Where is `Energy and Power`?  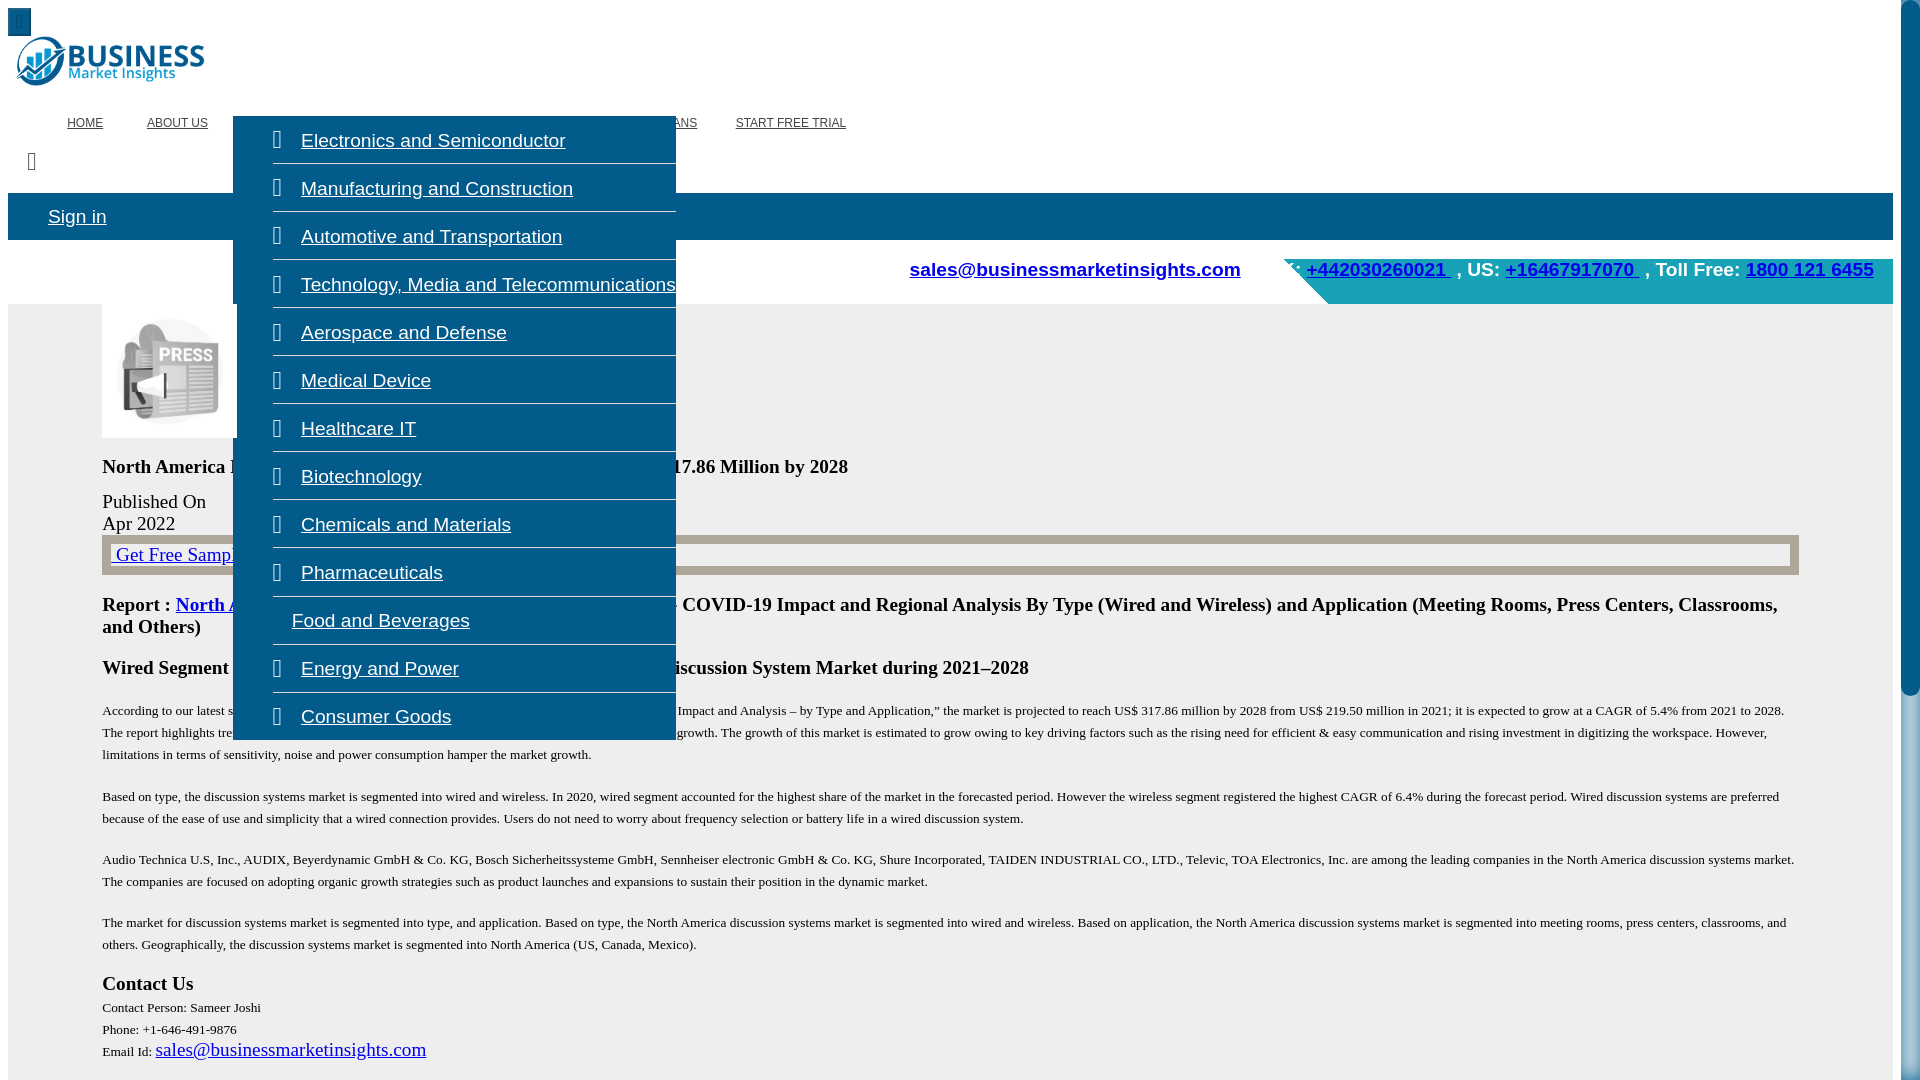
Energy and Power is located at coordinates (365, 668).